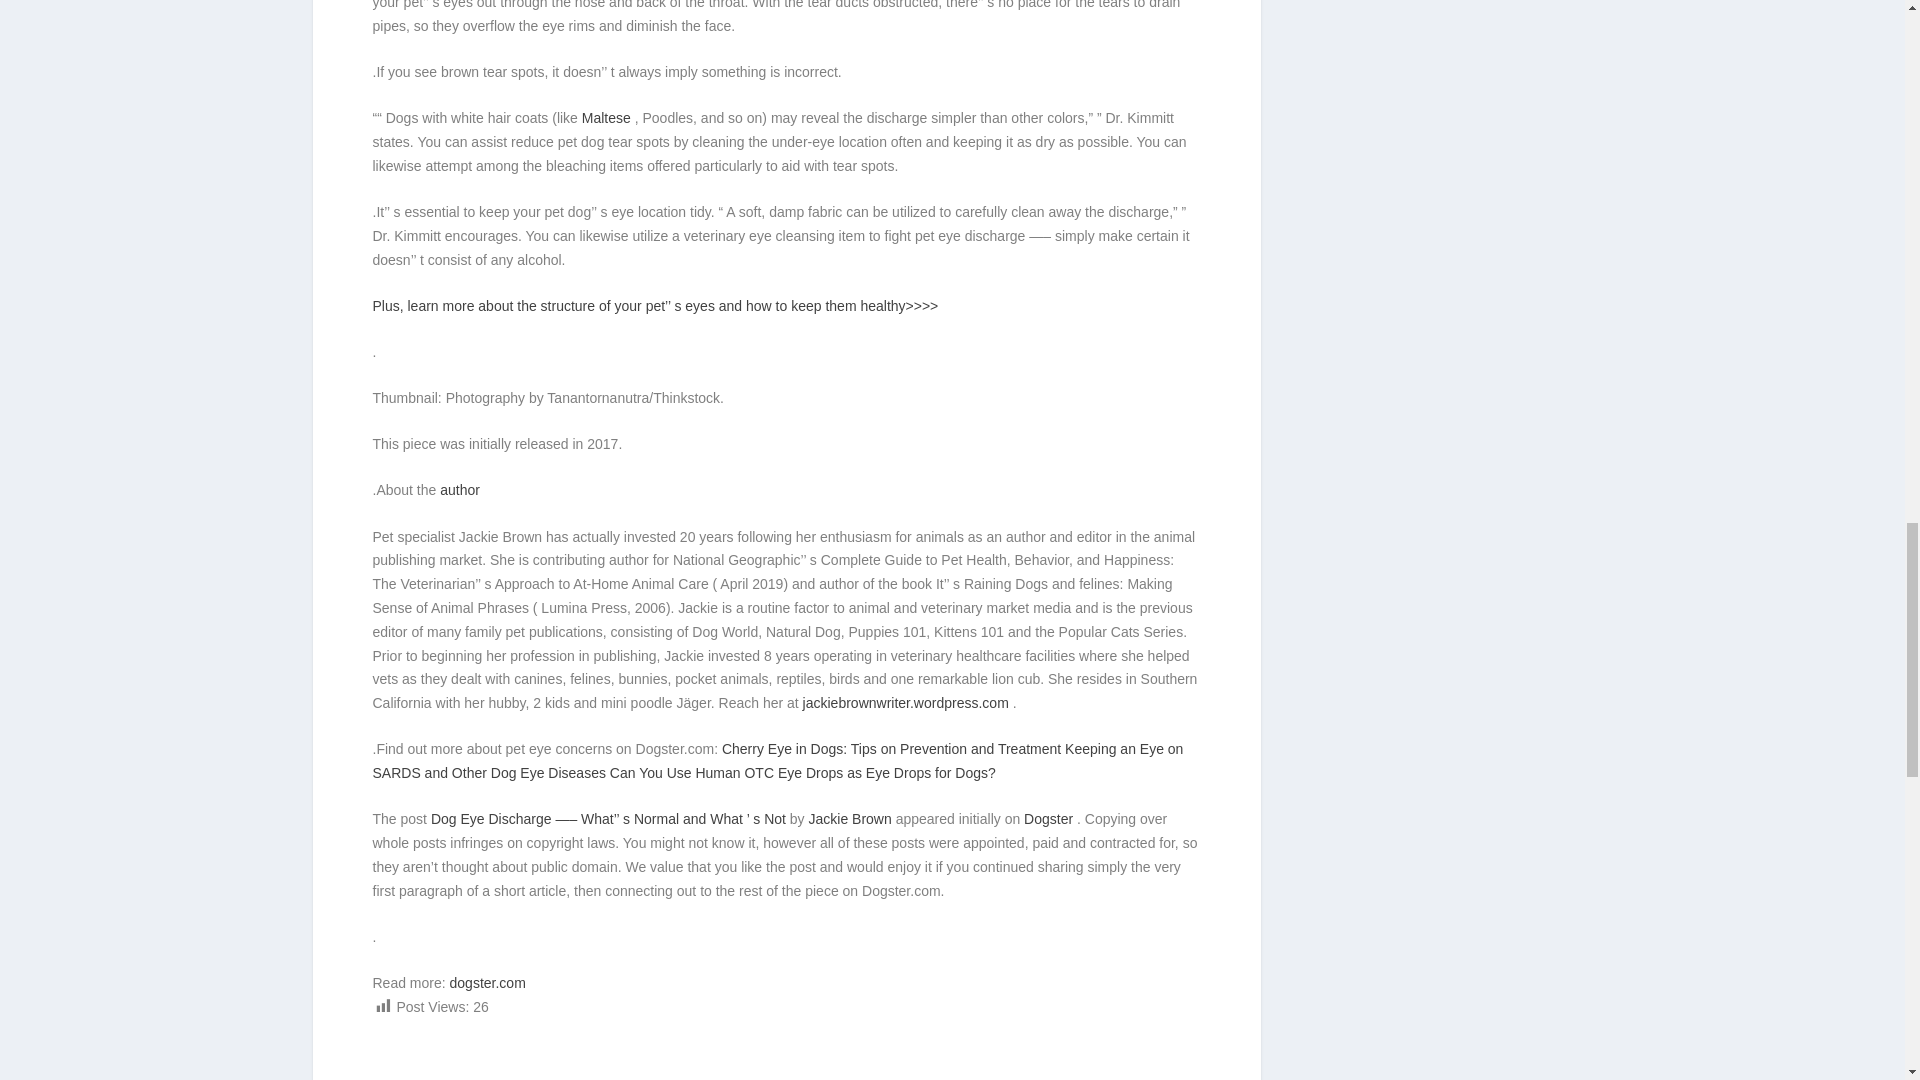 The height and width of the screenshot is (1080, 1920). Describe the element at coordinates (460, 489) in the screenshot. I see `author` at that location.